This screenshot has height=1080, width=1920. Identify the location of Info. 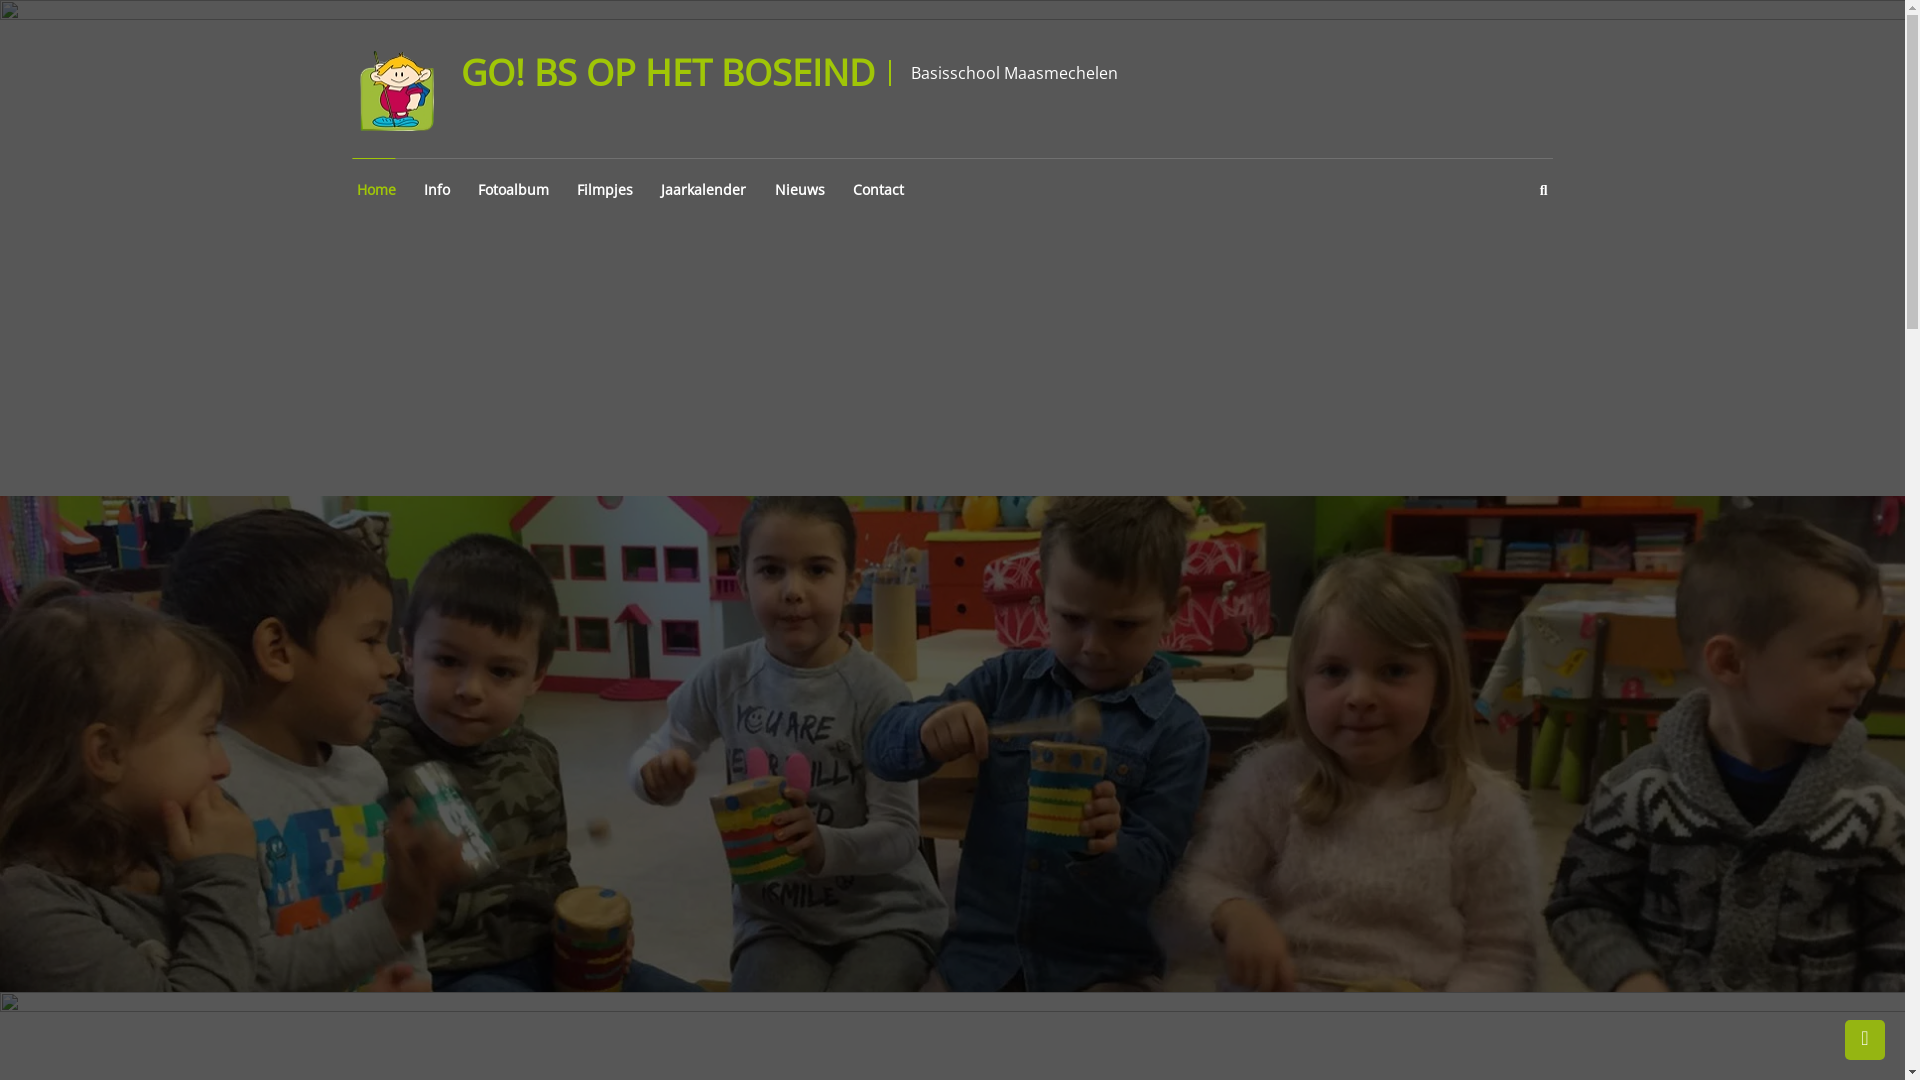
(435, 190).